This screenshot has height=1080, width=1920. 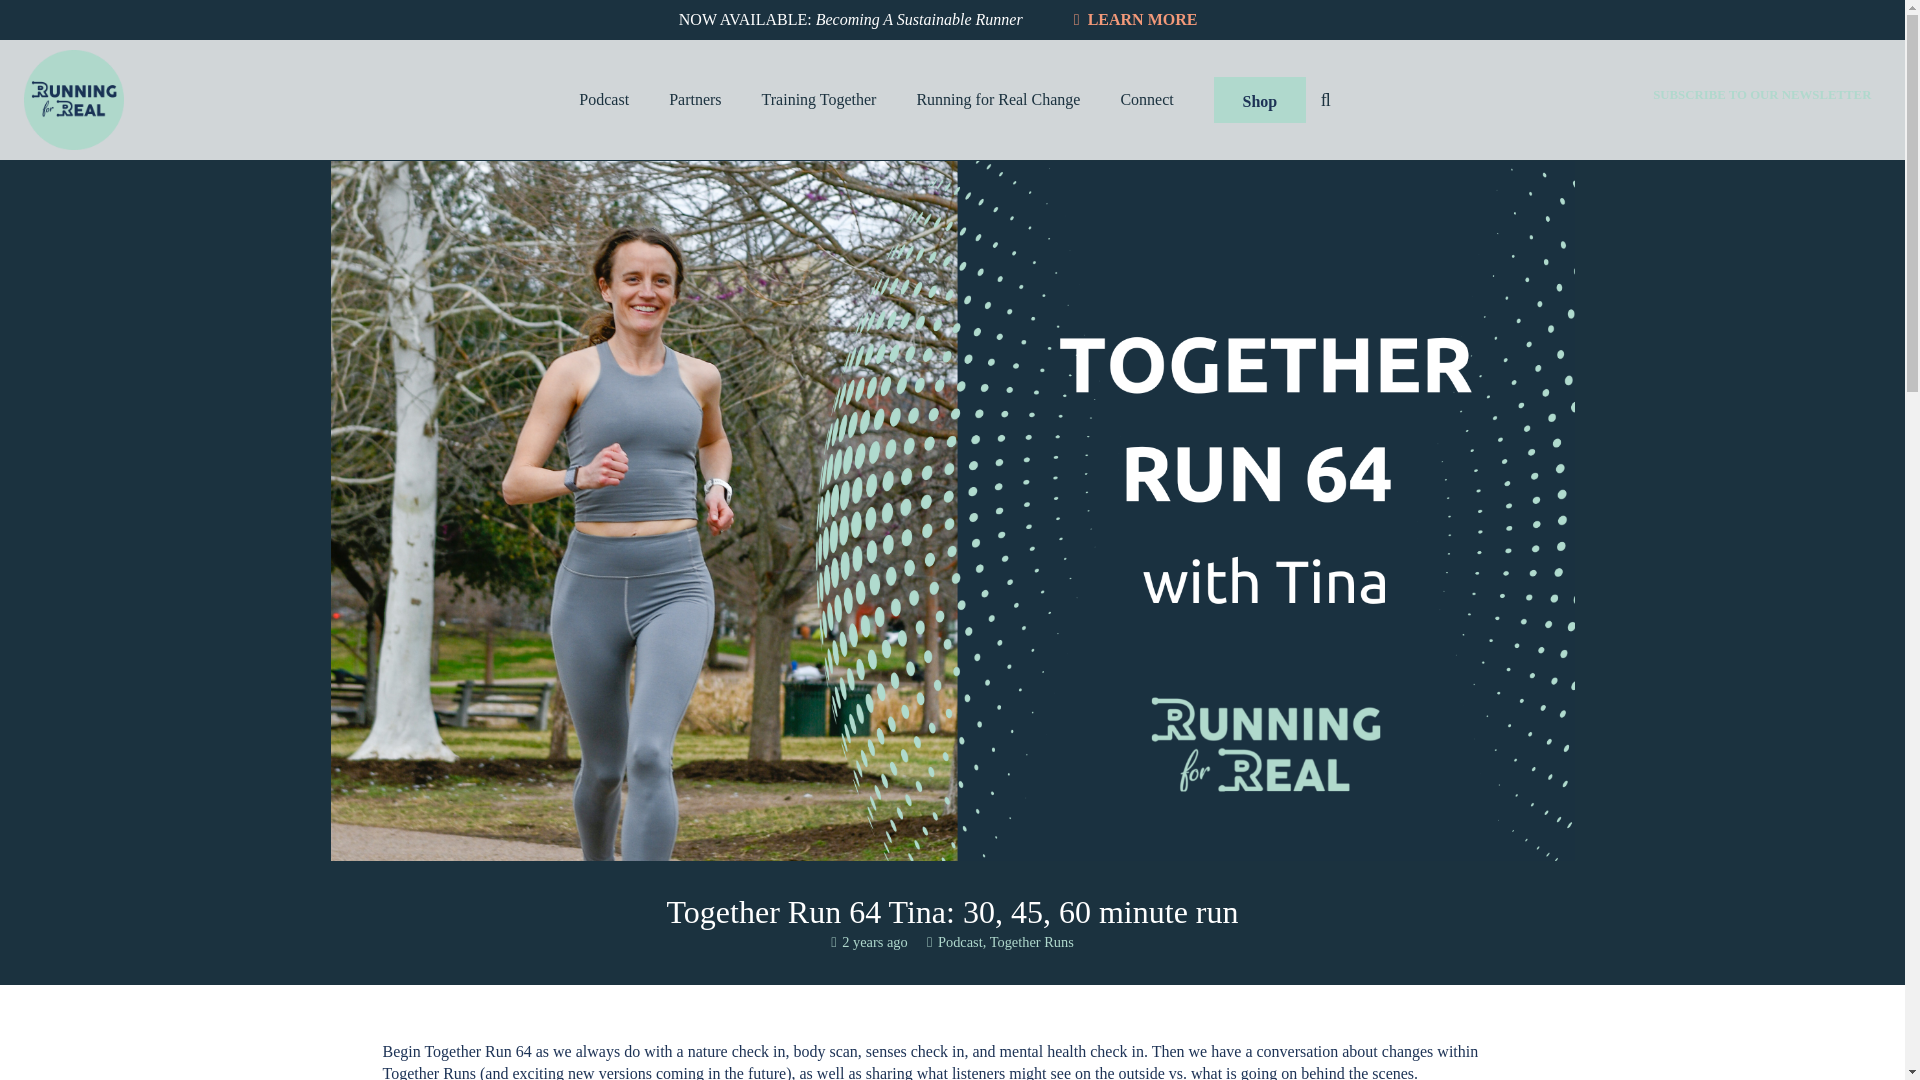 What do you see at coordinates (694, 100) in the screenshot?
I see `Partners` at bounding box center [694, 100].